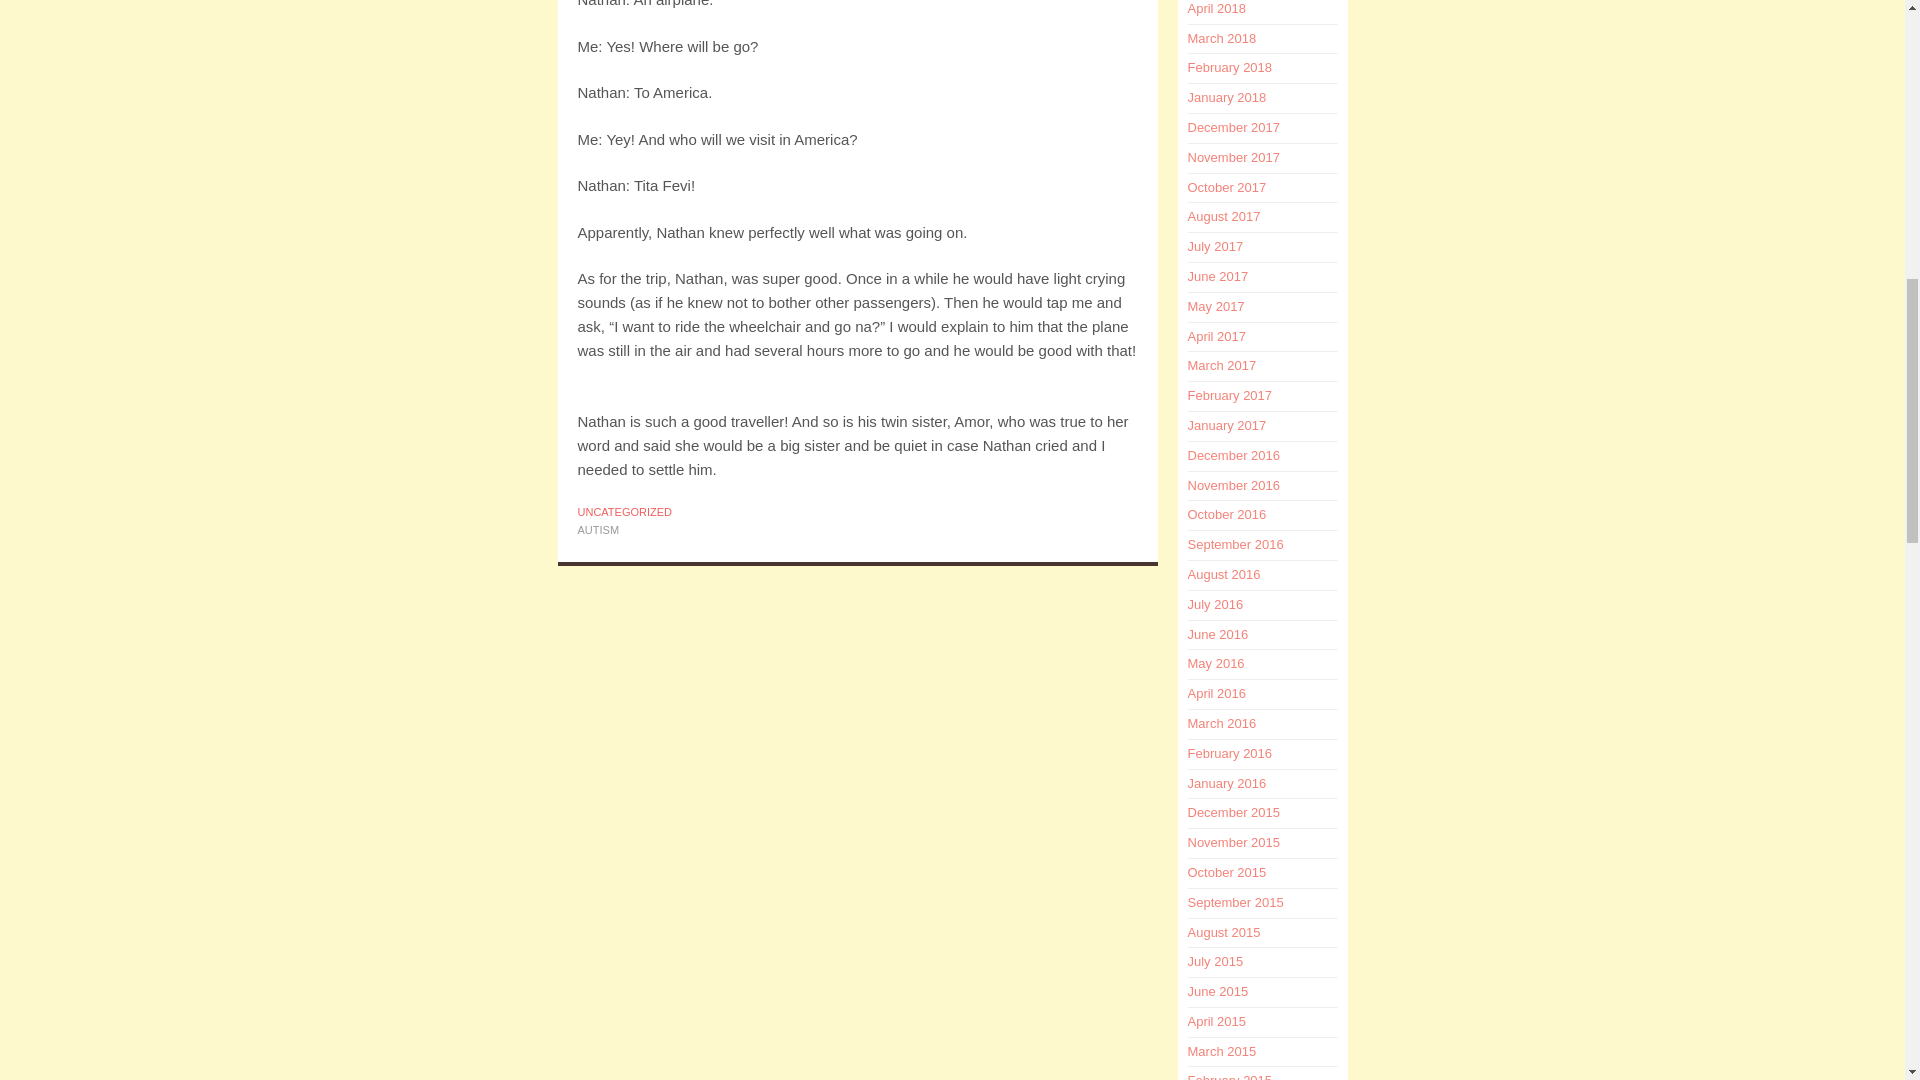  What do you see at coordinates (1228, 188) in the screenshot?
I see `October 2017` at bounding box center [1228, 188].